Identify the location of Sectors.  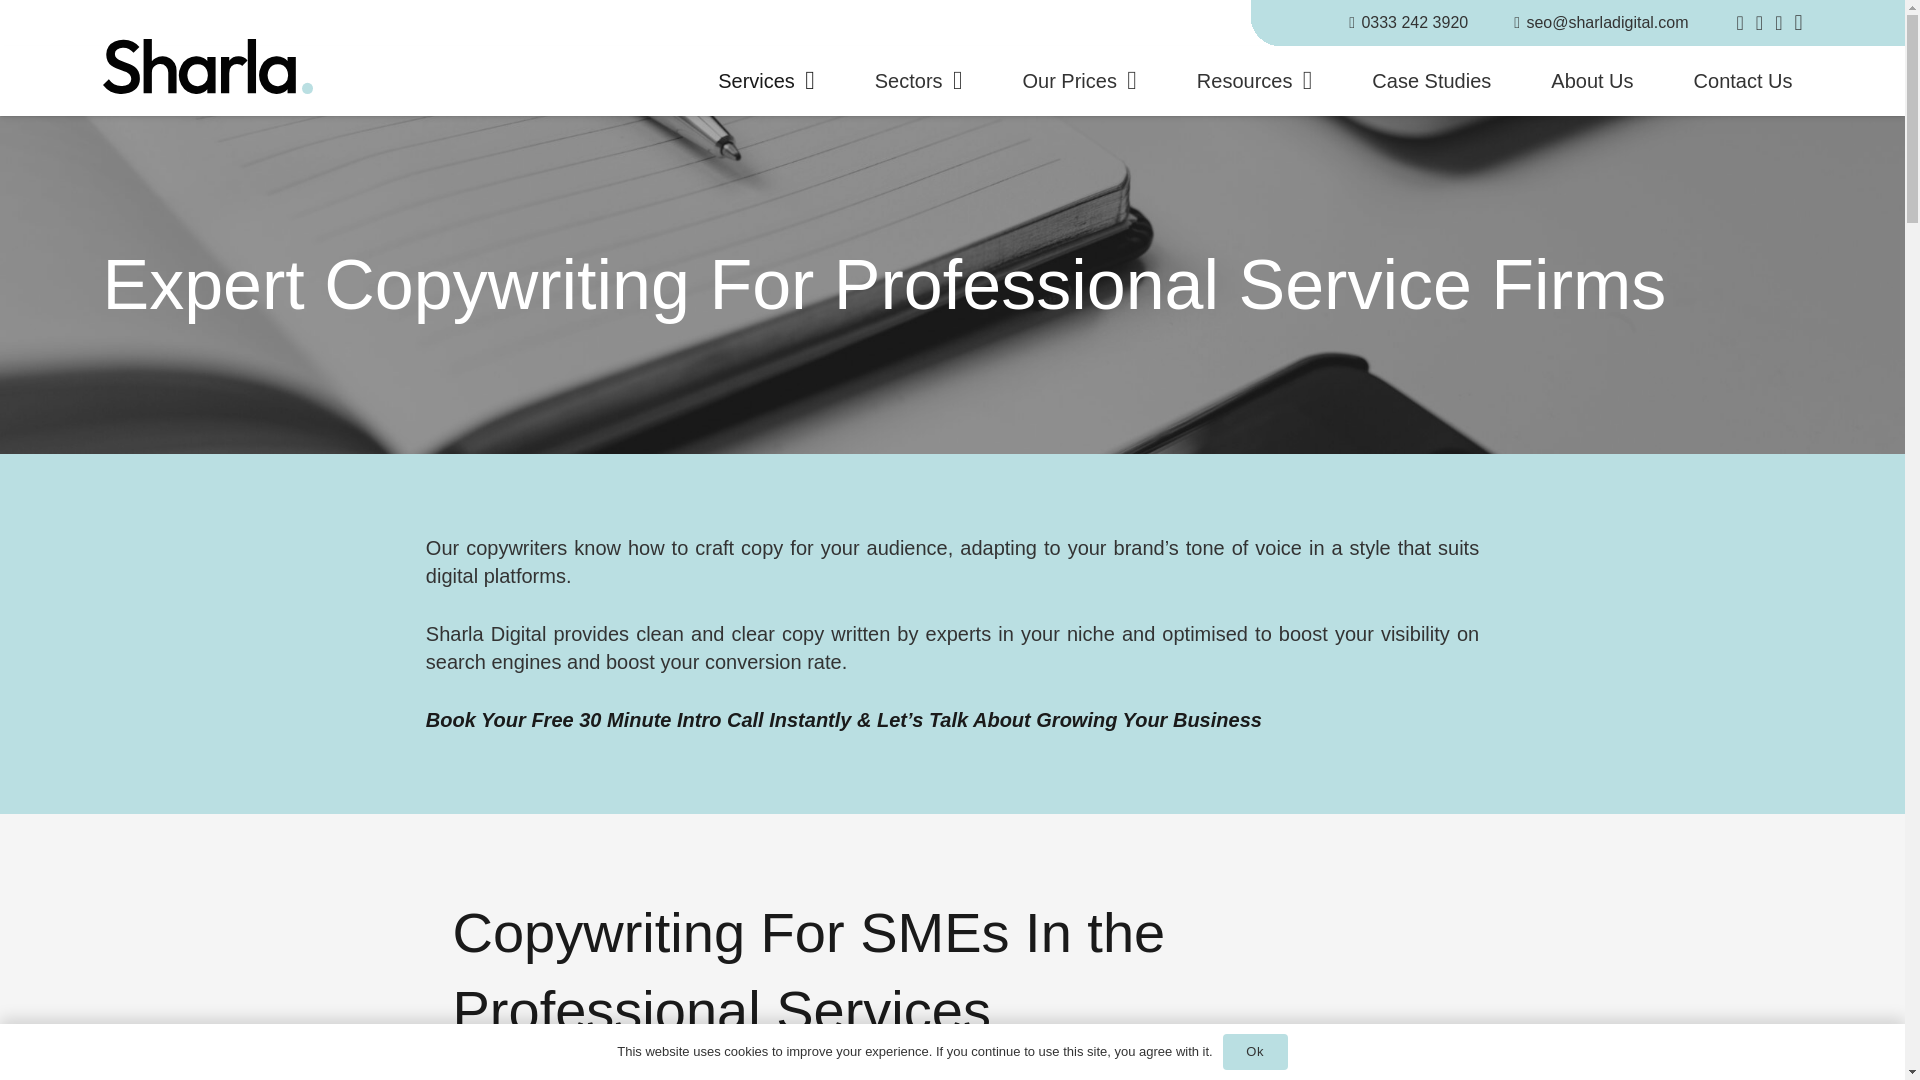
(918, 80).